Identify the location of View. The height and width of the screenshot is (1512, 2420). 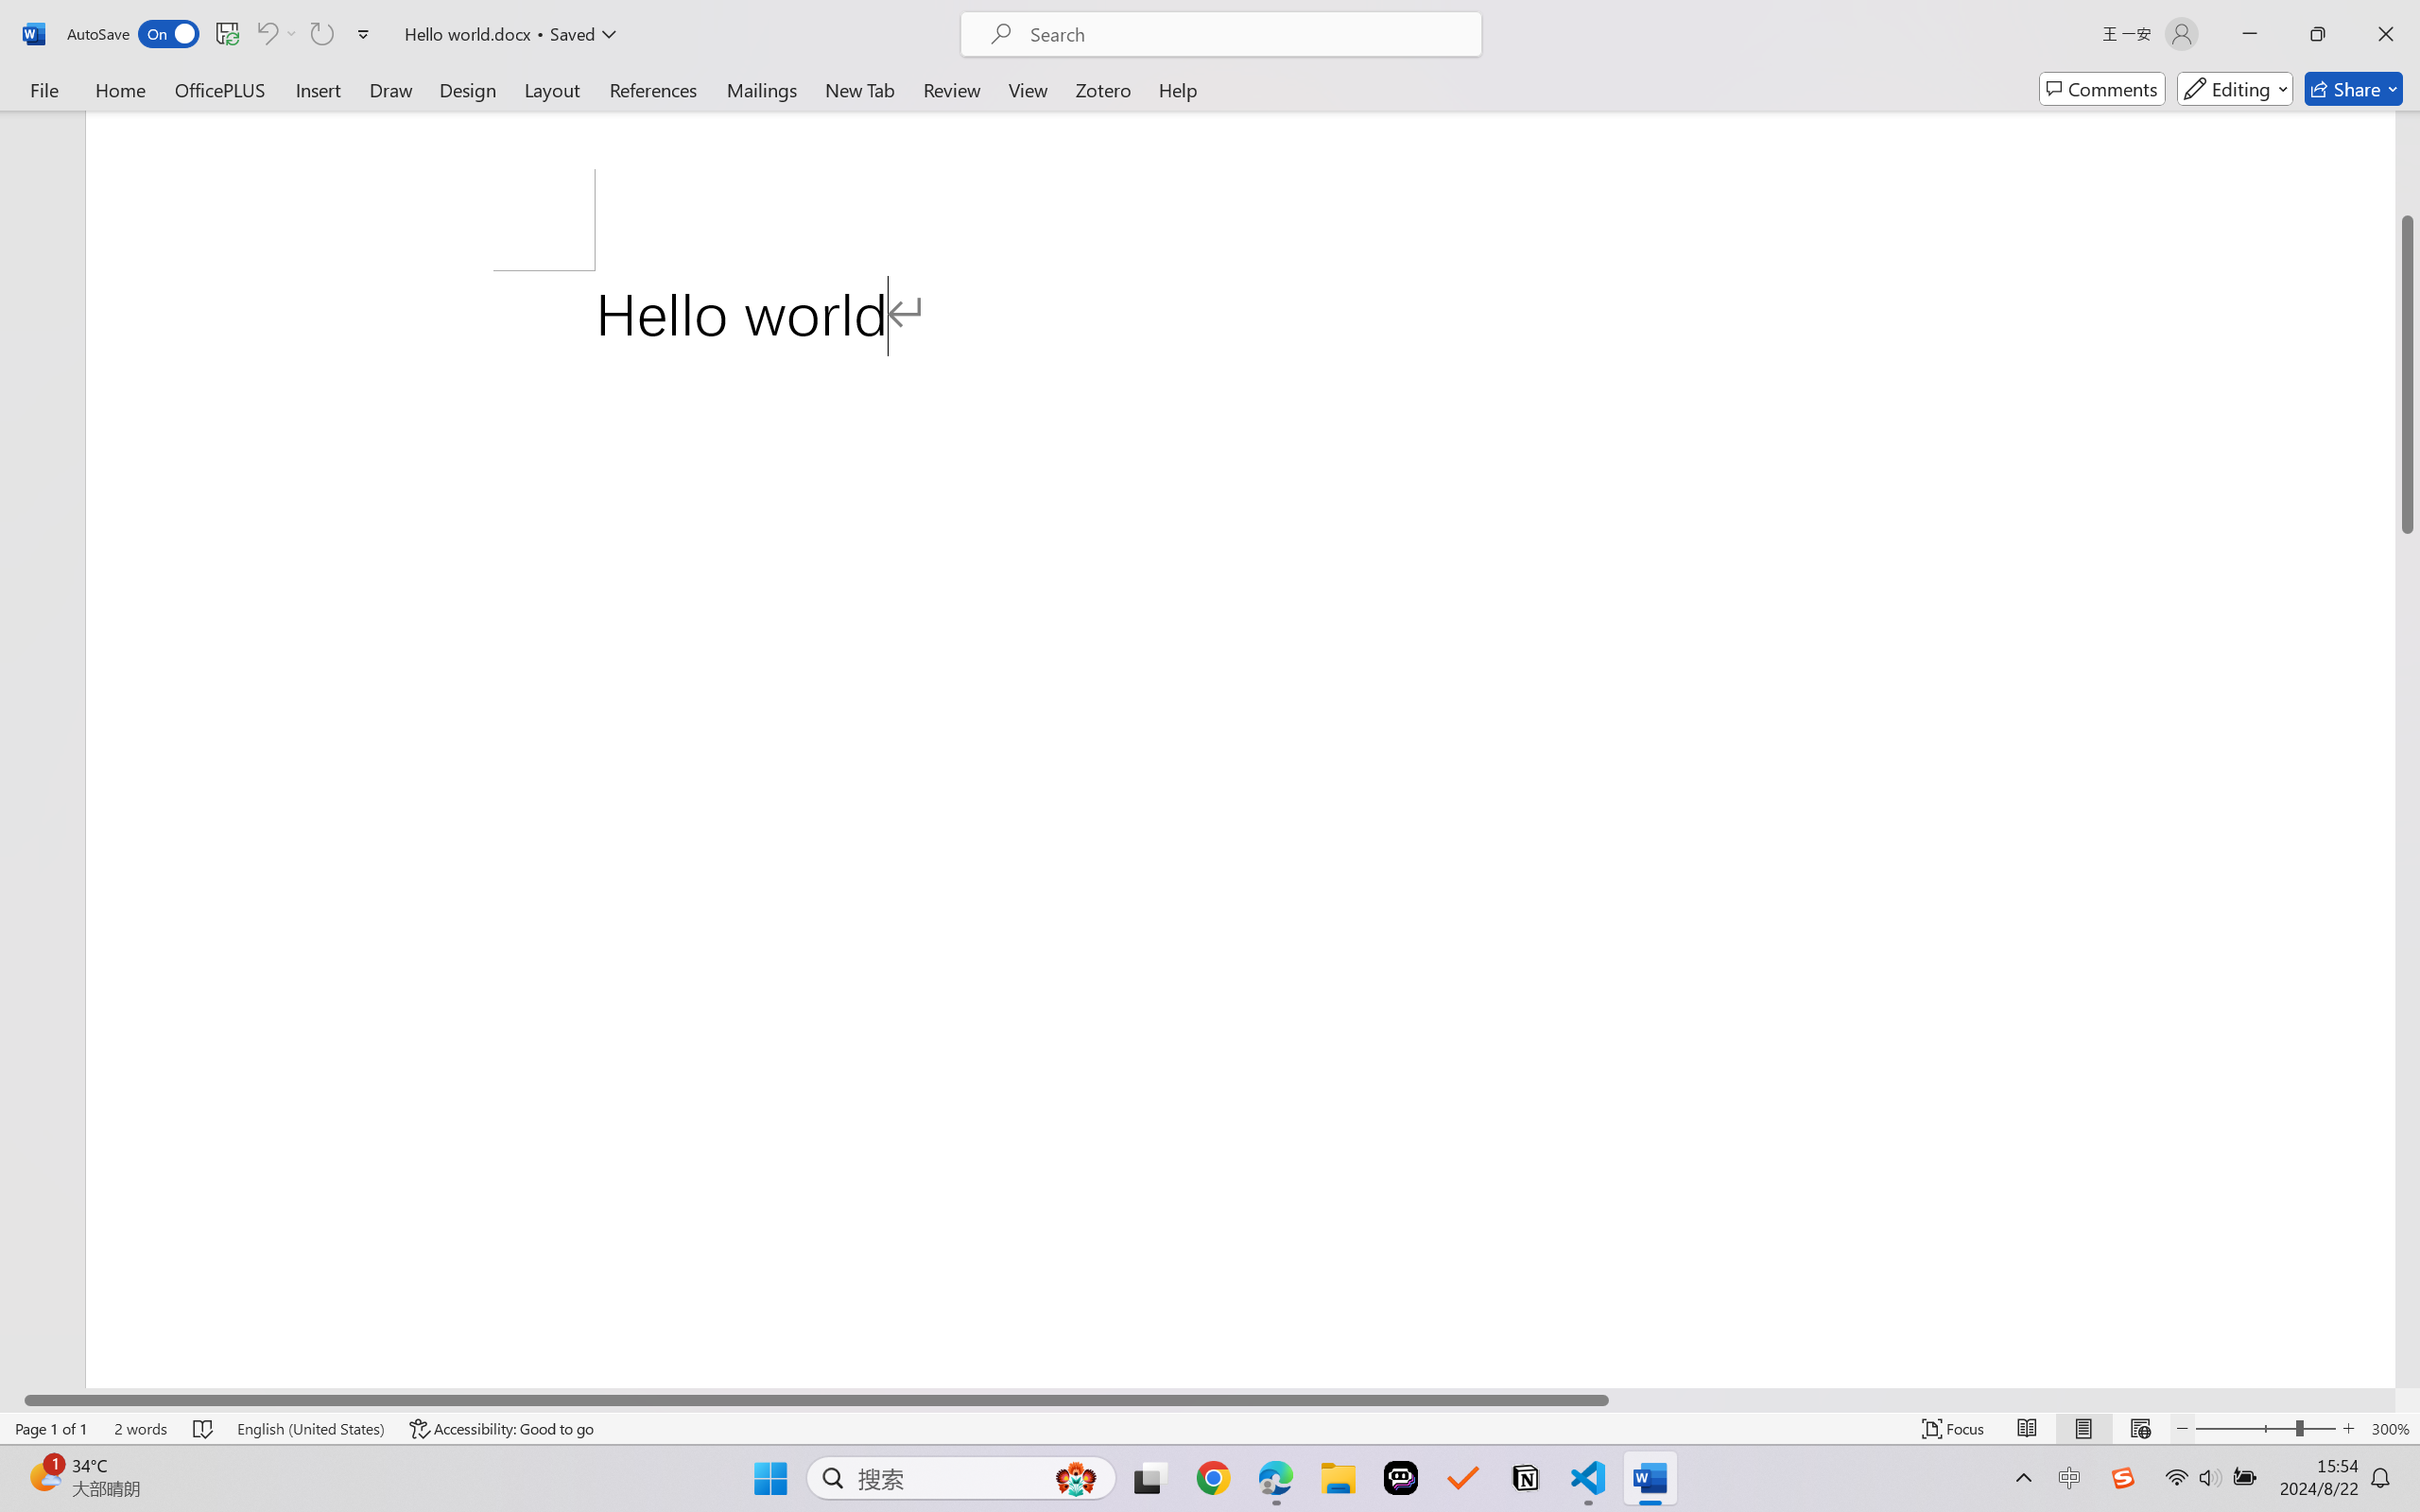
(1028, 89).